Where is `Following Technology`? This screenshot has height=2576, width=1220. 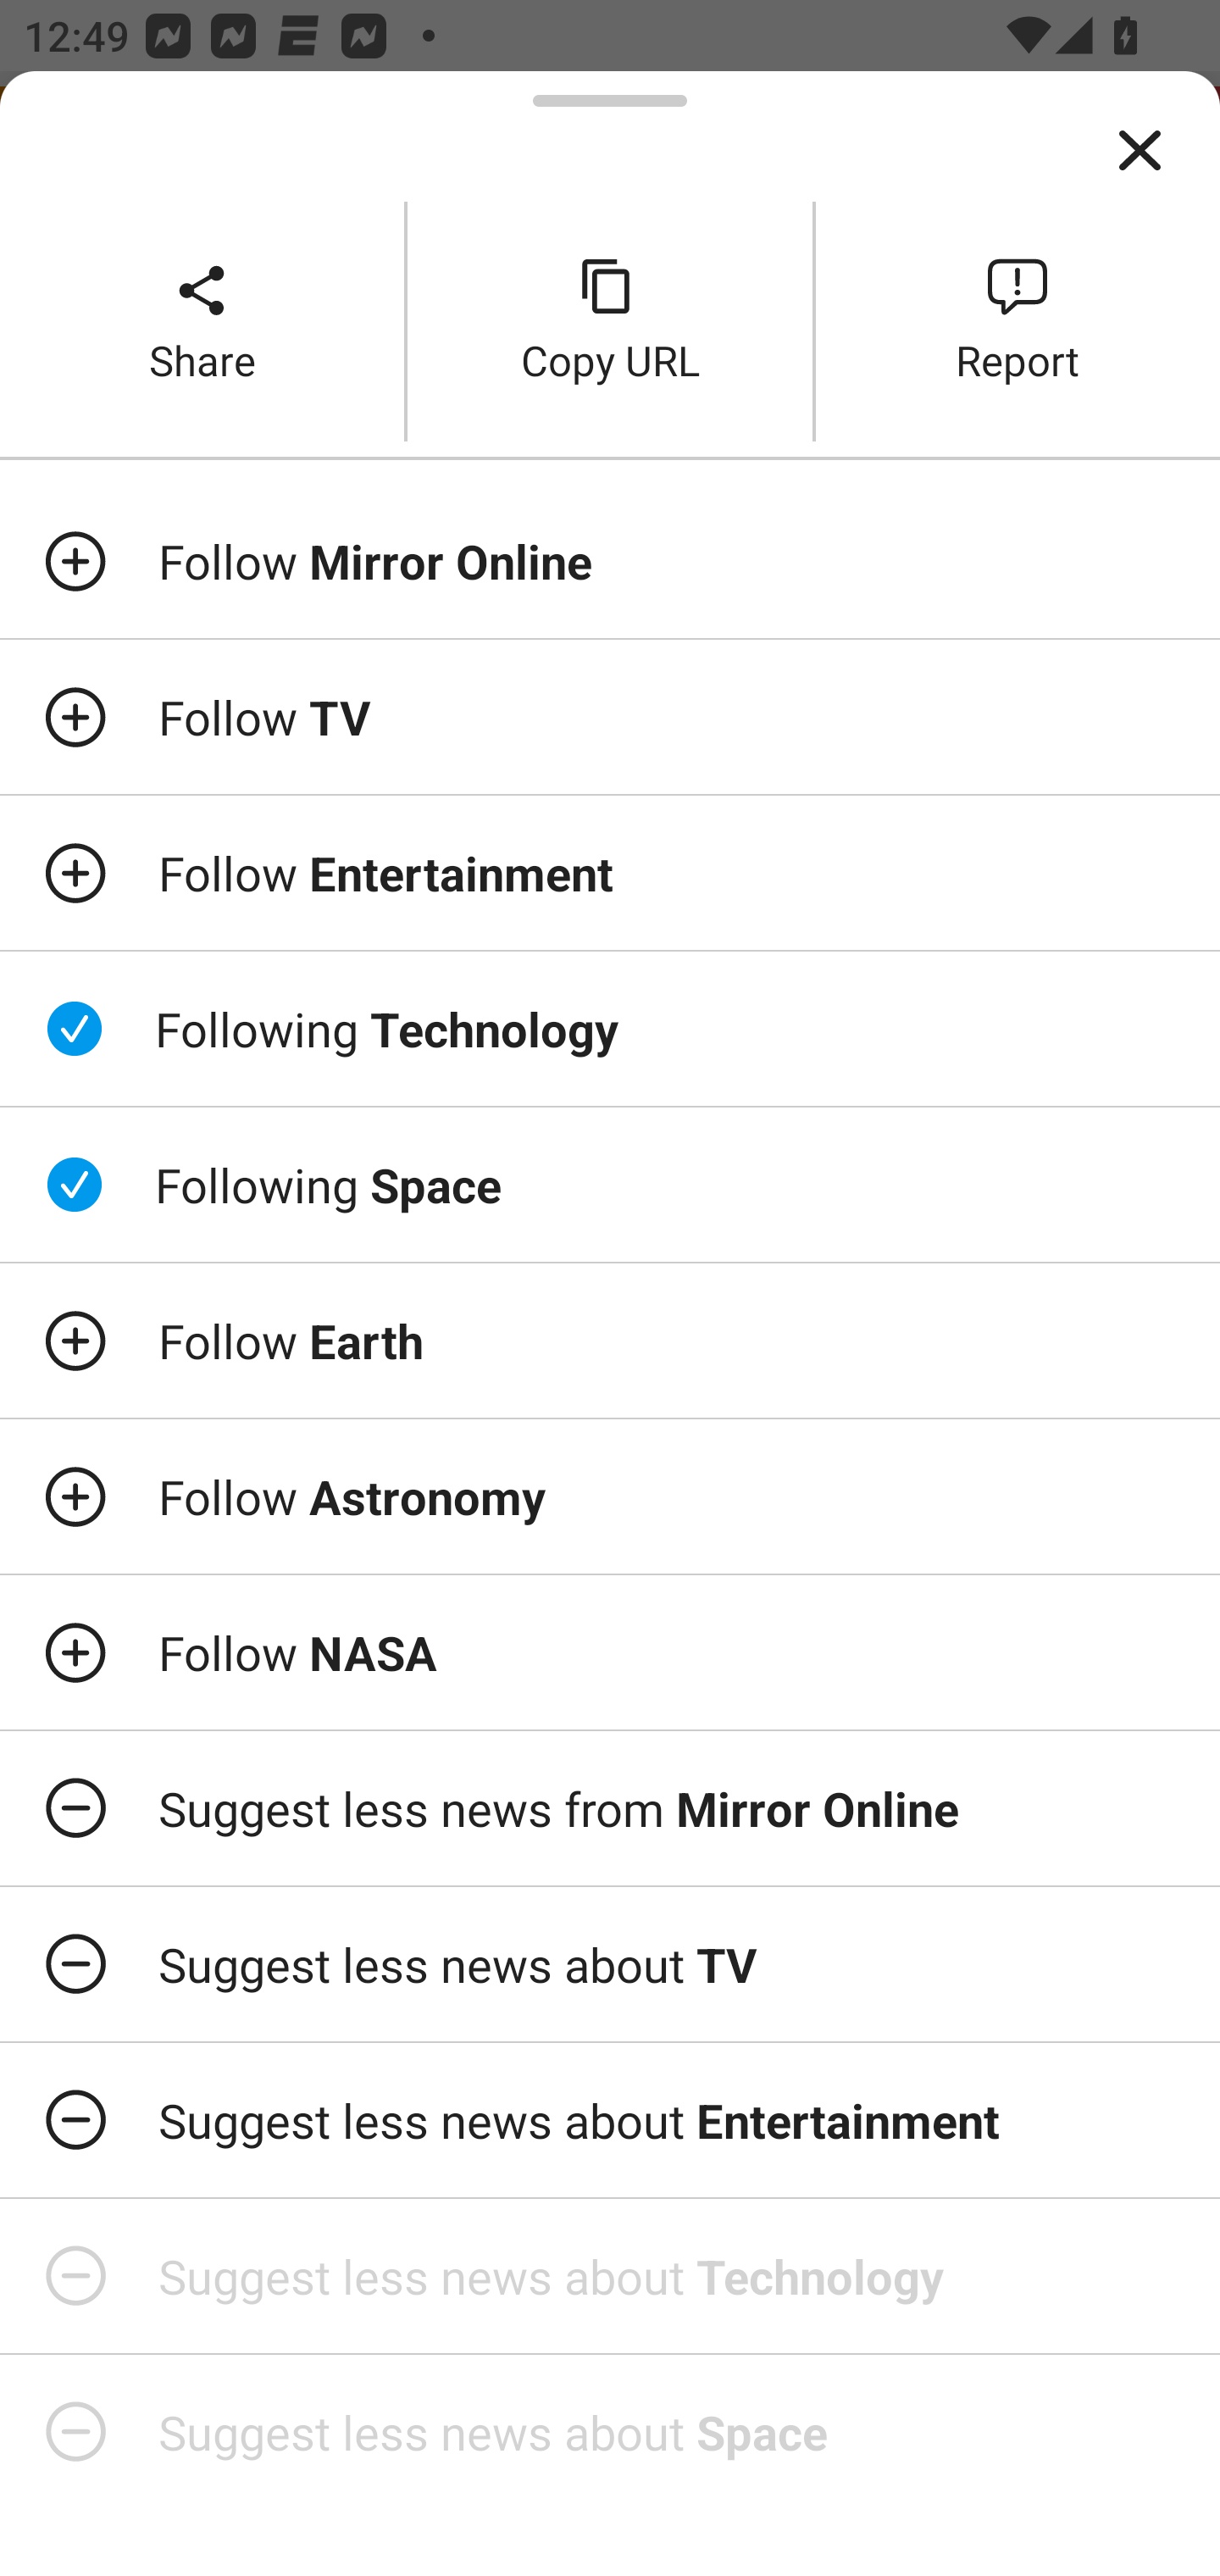
Following Technology is located at coordinates (610, 1027).